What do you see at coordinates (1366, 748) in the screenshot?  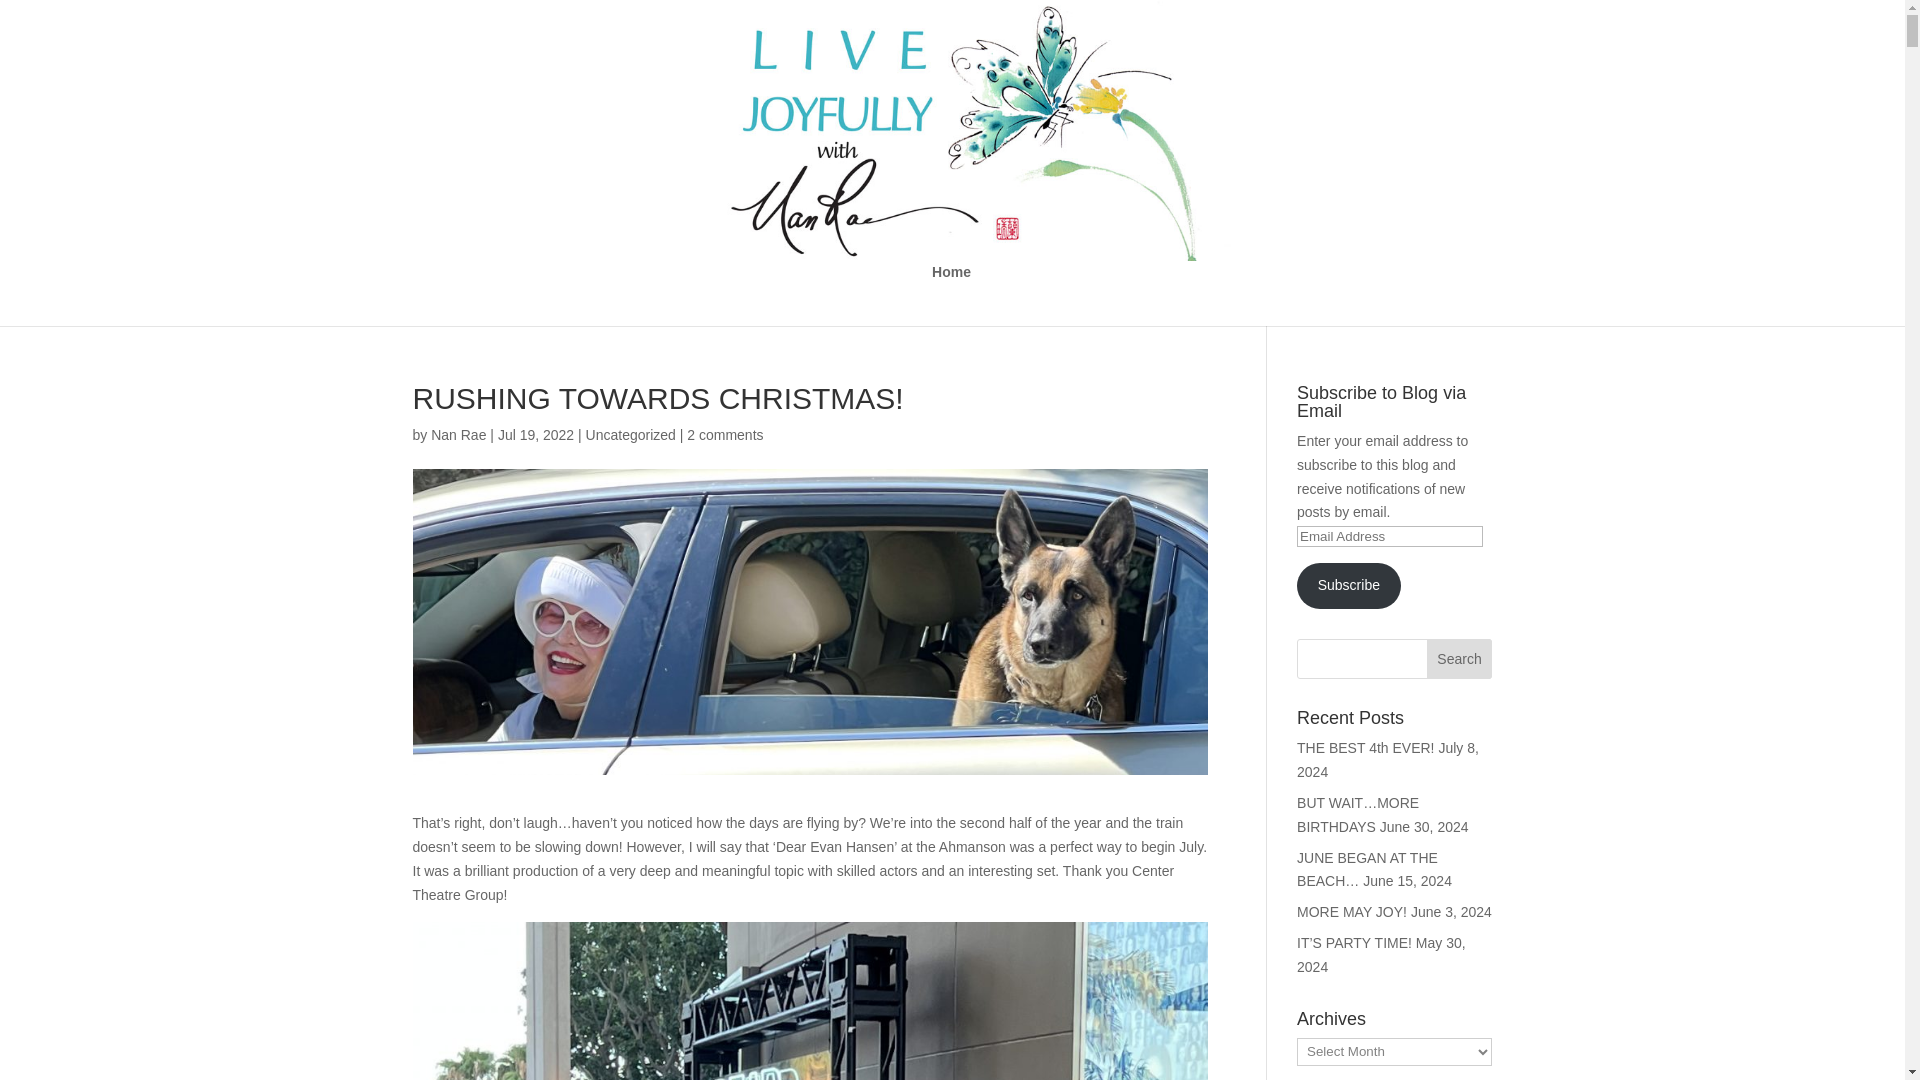 I see `THE BEST 4th EVER!` at bounding box center [1366, 748].